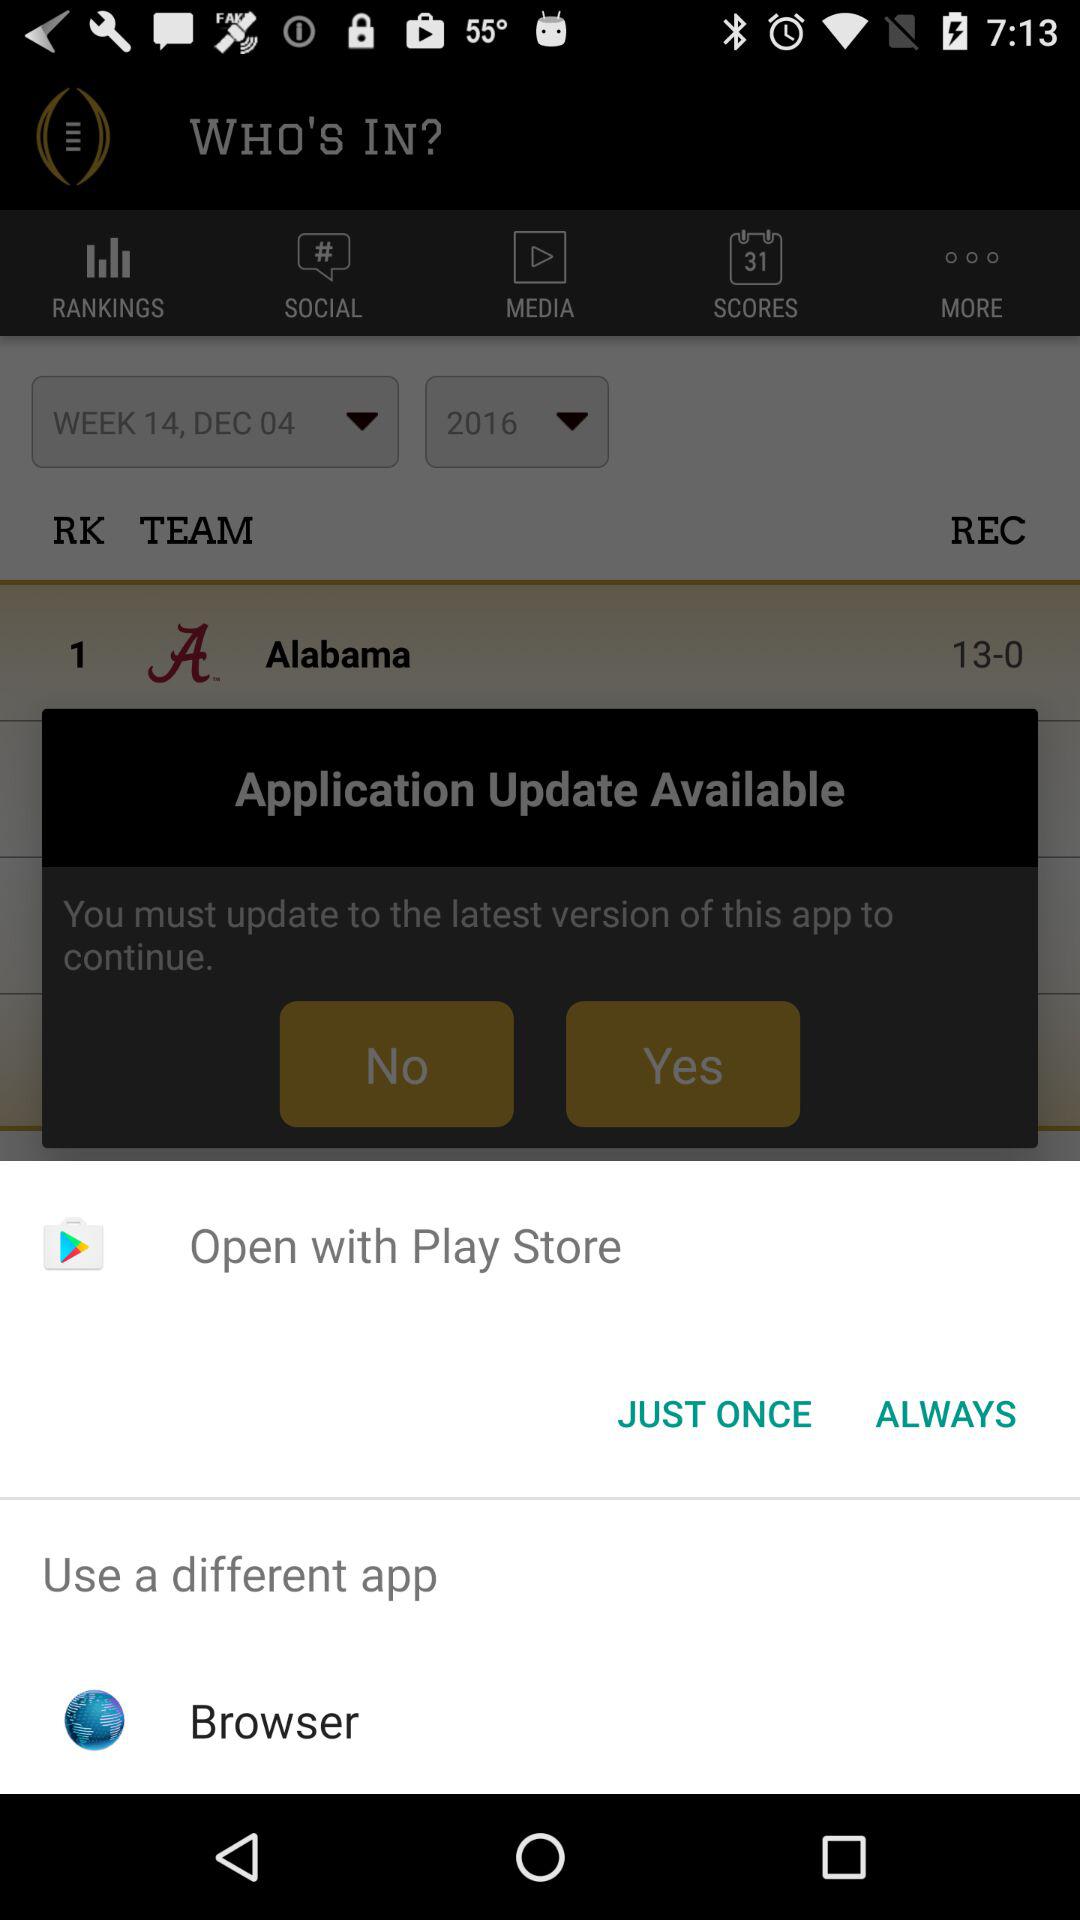 The image size is (1080, 1920). Describe the element at coordinates (946, 1413) in the screenshot. I see `jump until the always item` at that location.